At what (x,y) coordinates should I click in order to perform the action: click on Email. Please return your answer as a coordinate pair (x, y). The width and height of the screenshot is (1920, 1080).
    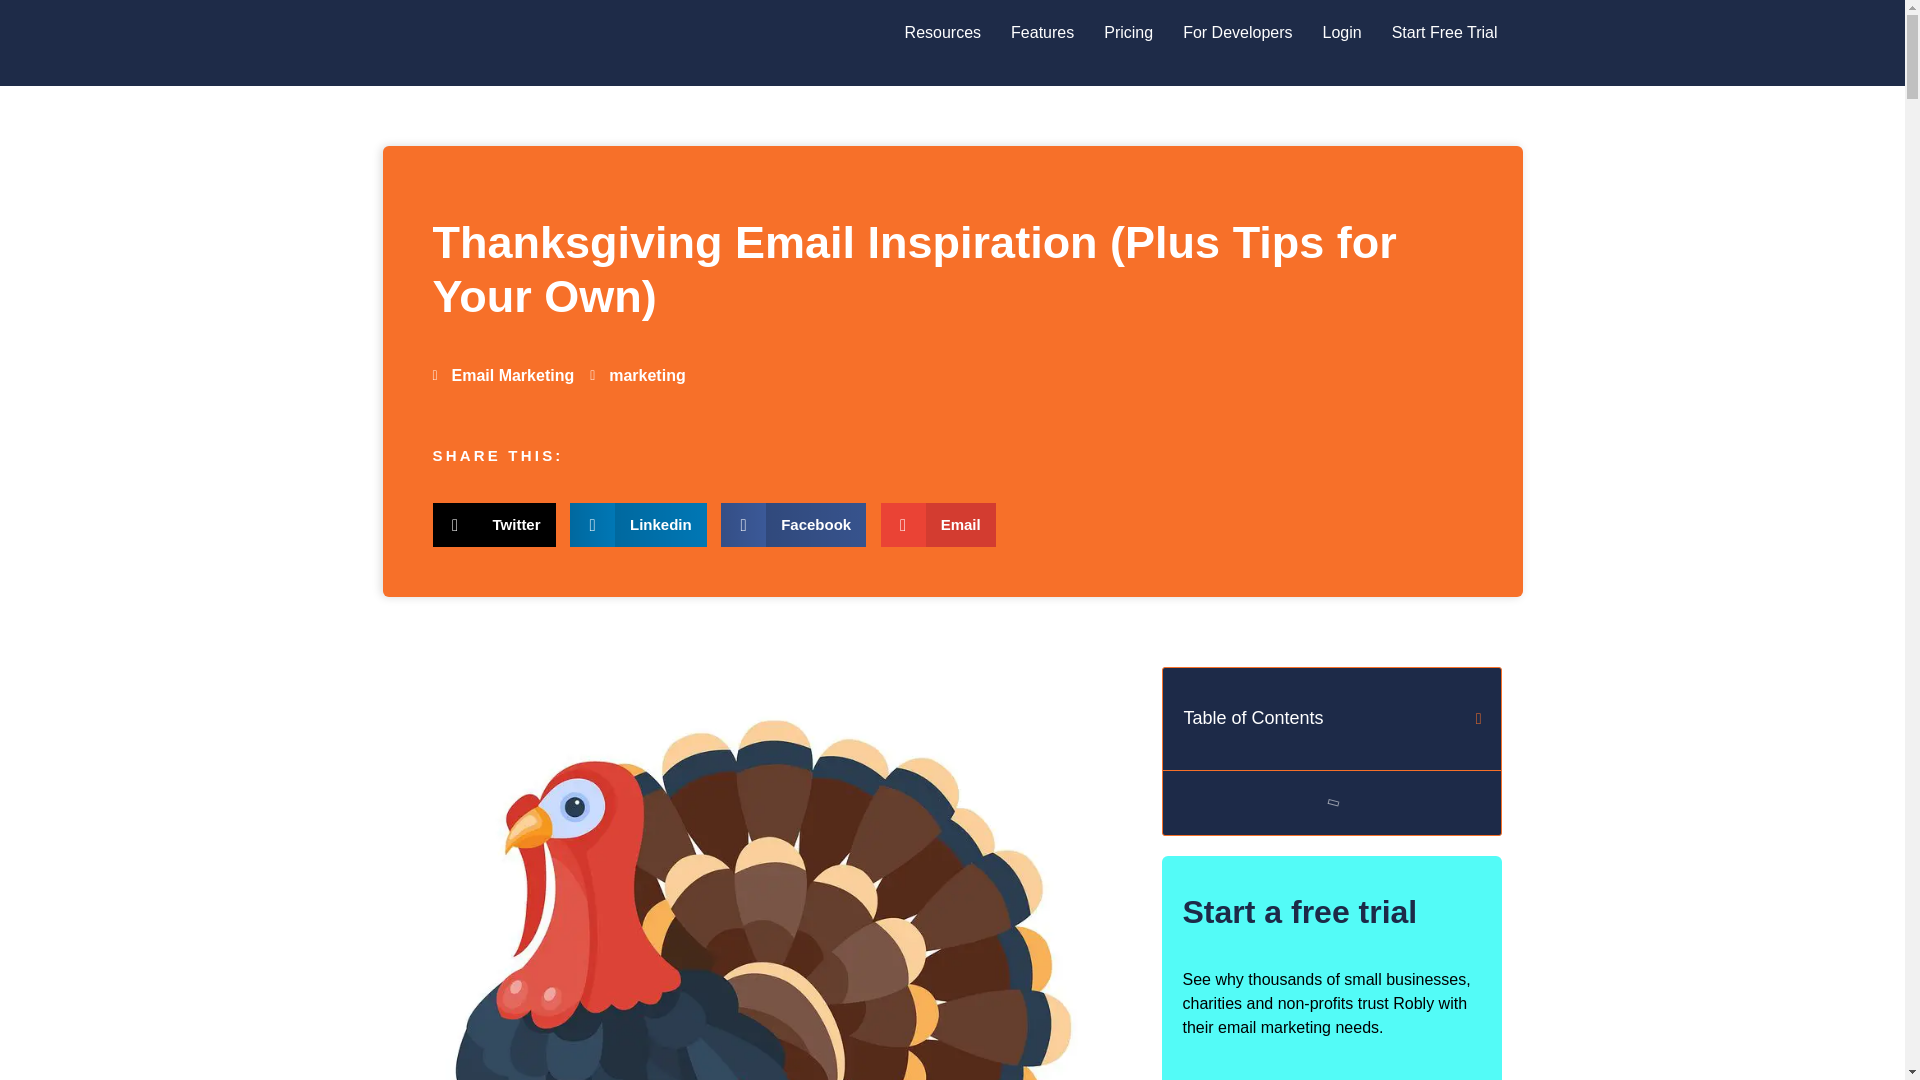
    Looking at the image, I should click on (938, 524).